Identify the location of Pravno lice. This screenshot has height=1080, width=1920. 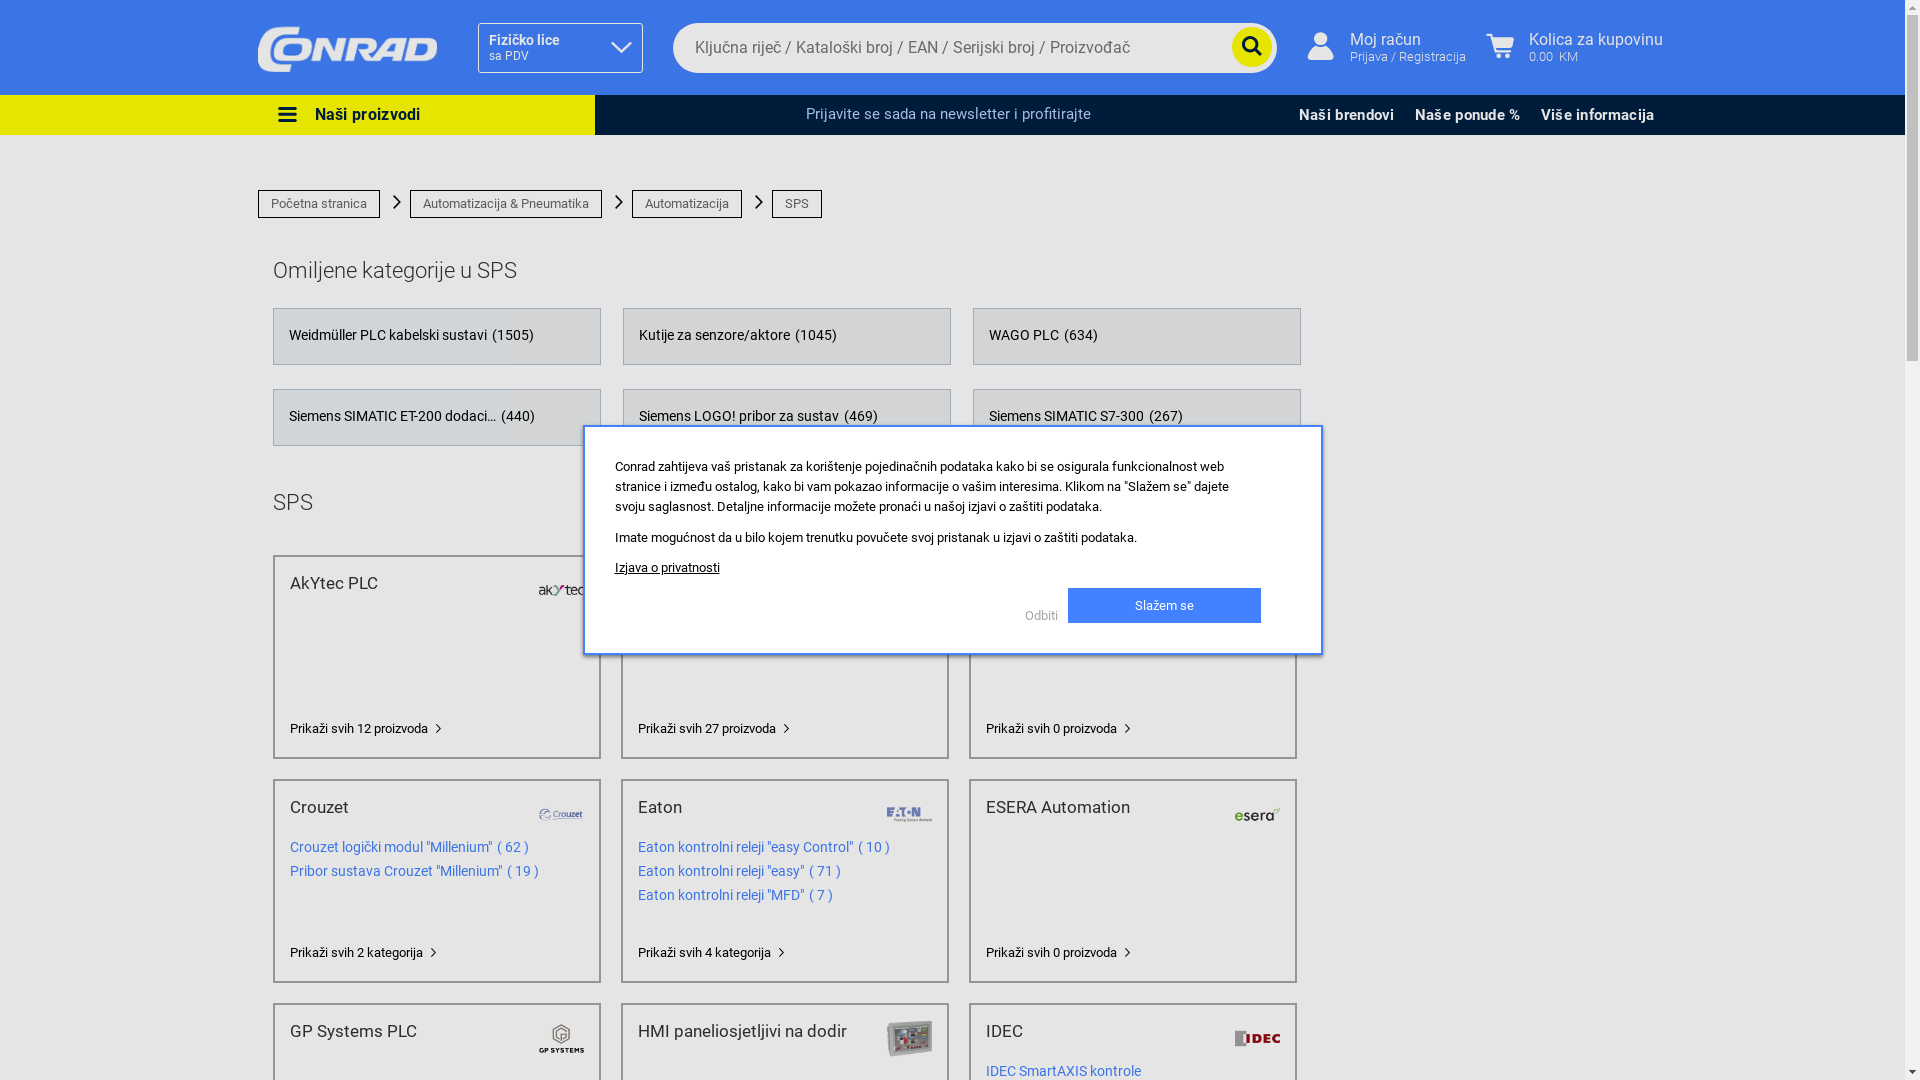
(388, 313).